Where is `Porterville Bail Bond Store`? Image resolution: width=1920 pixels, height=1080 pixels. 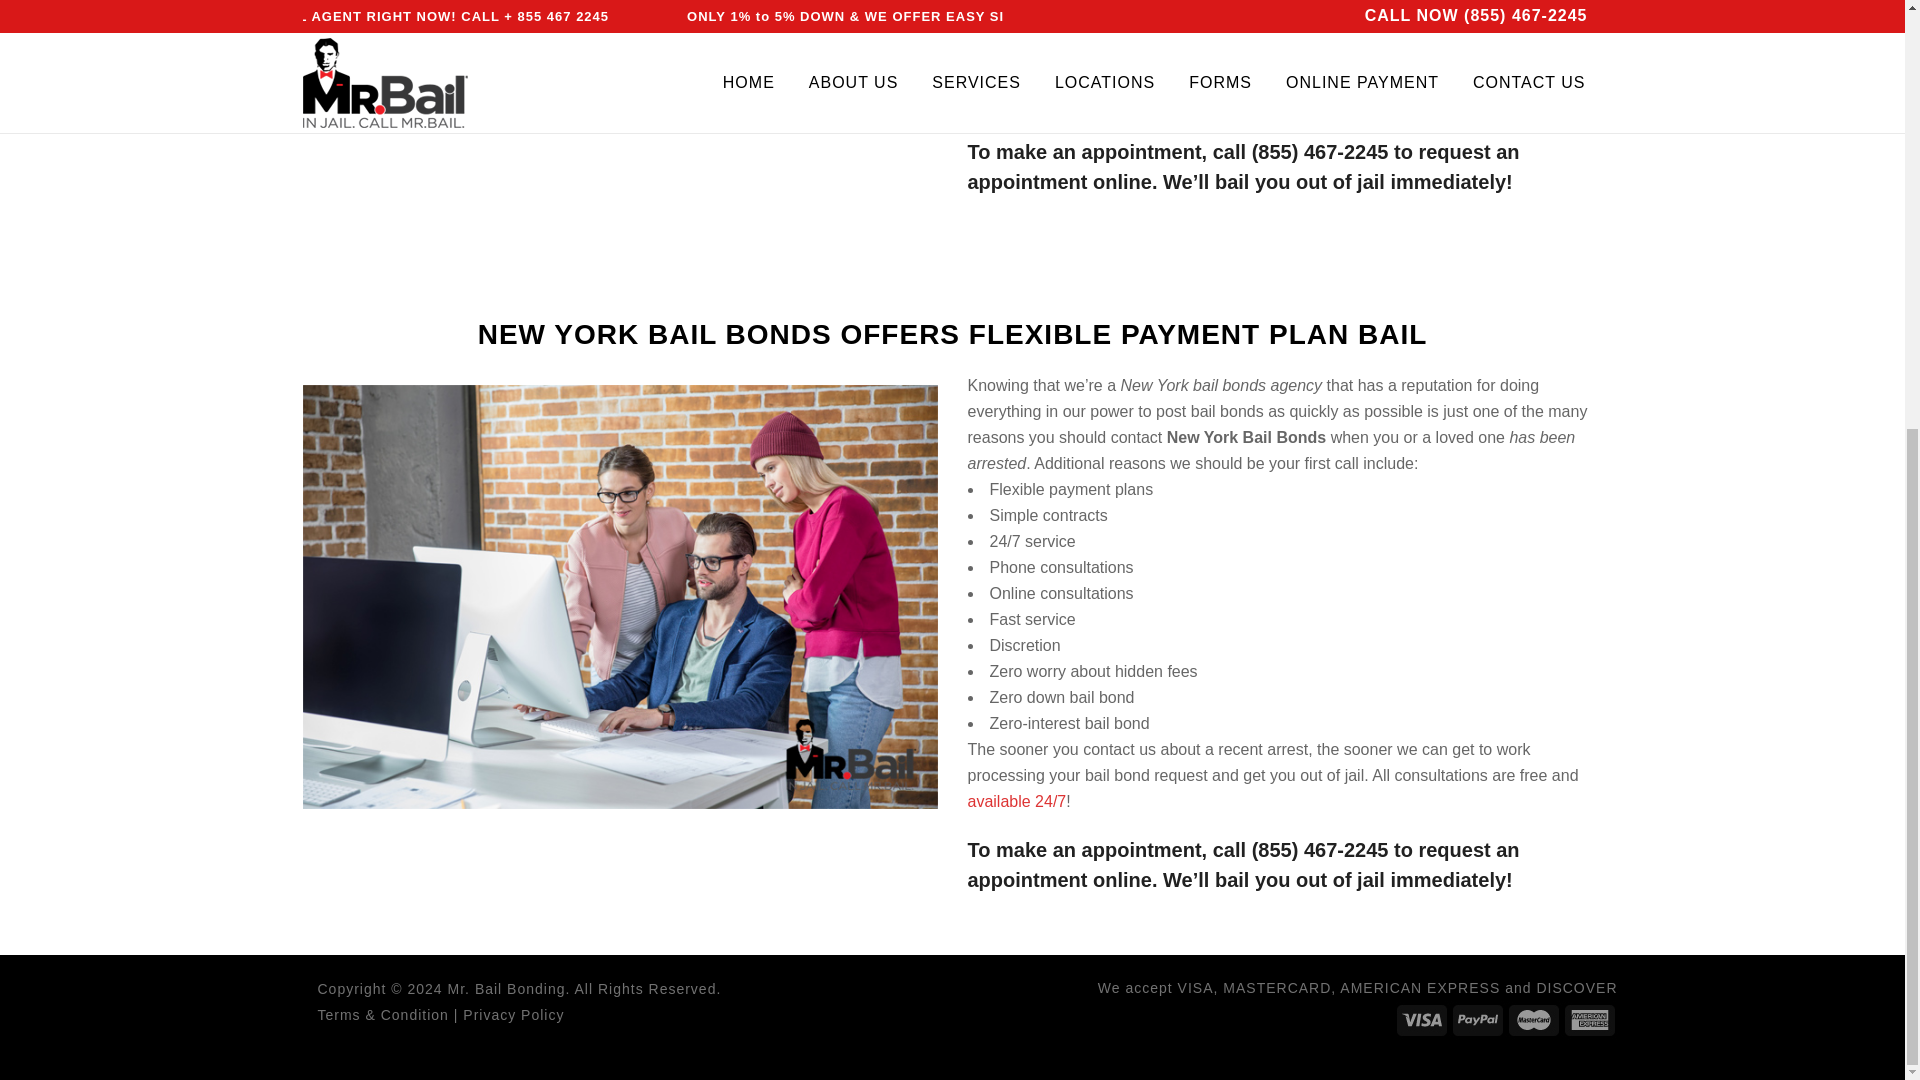
Porterville Bail Bond Store is located at coordinates (1320, 152).